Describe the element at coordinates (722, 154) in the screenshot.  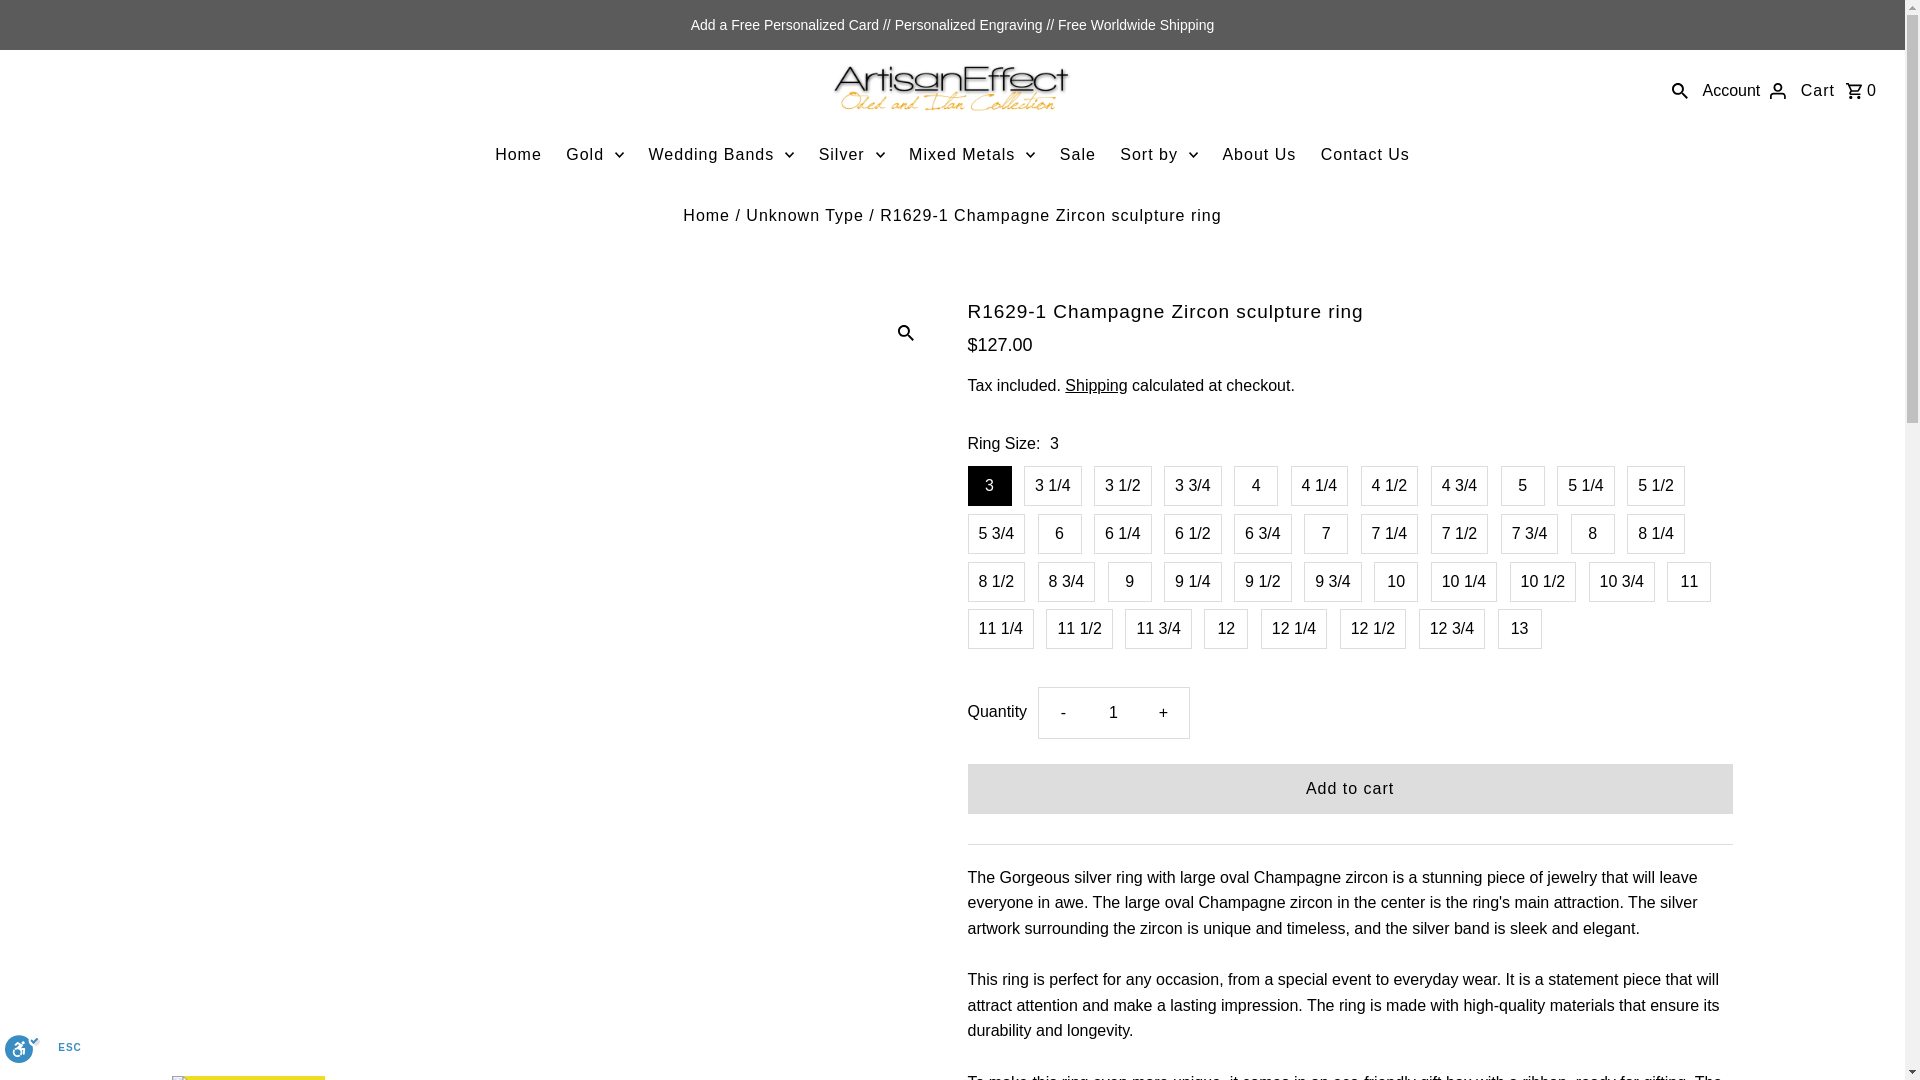
I see `Wedding Bands` at that location.